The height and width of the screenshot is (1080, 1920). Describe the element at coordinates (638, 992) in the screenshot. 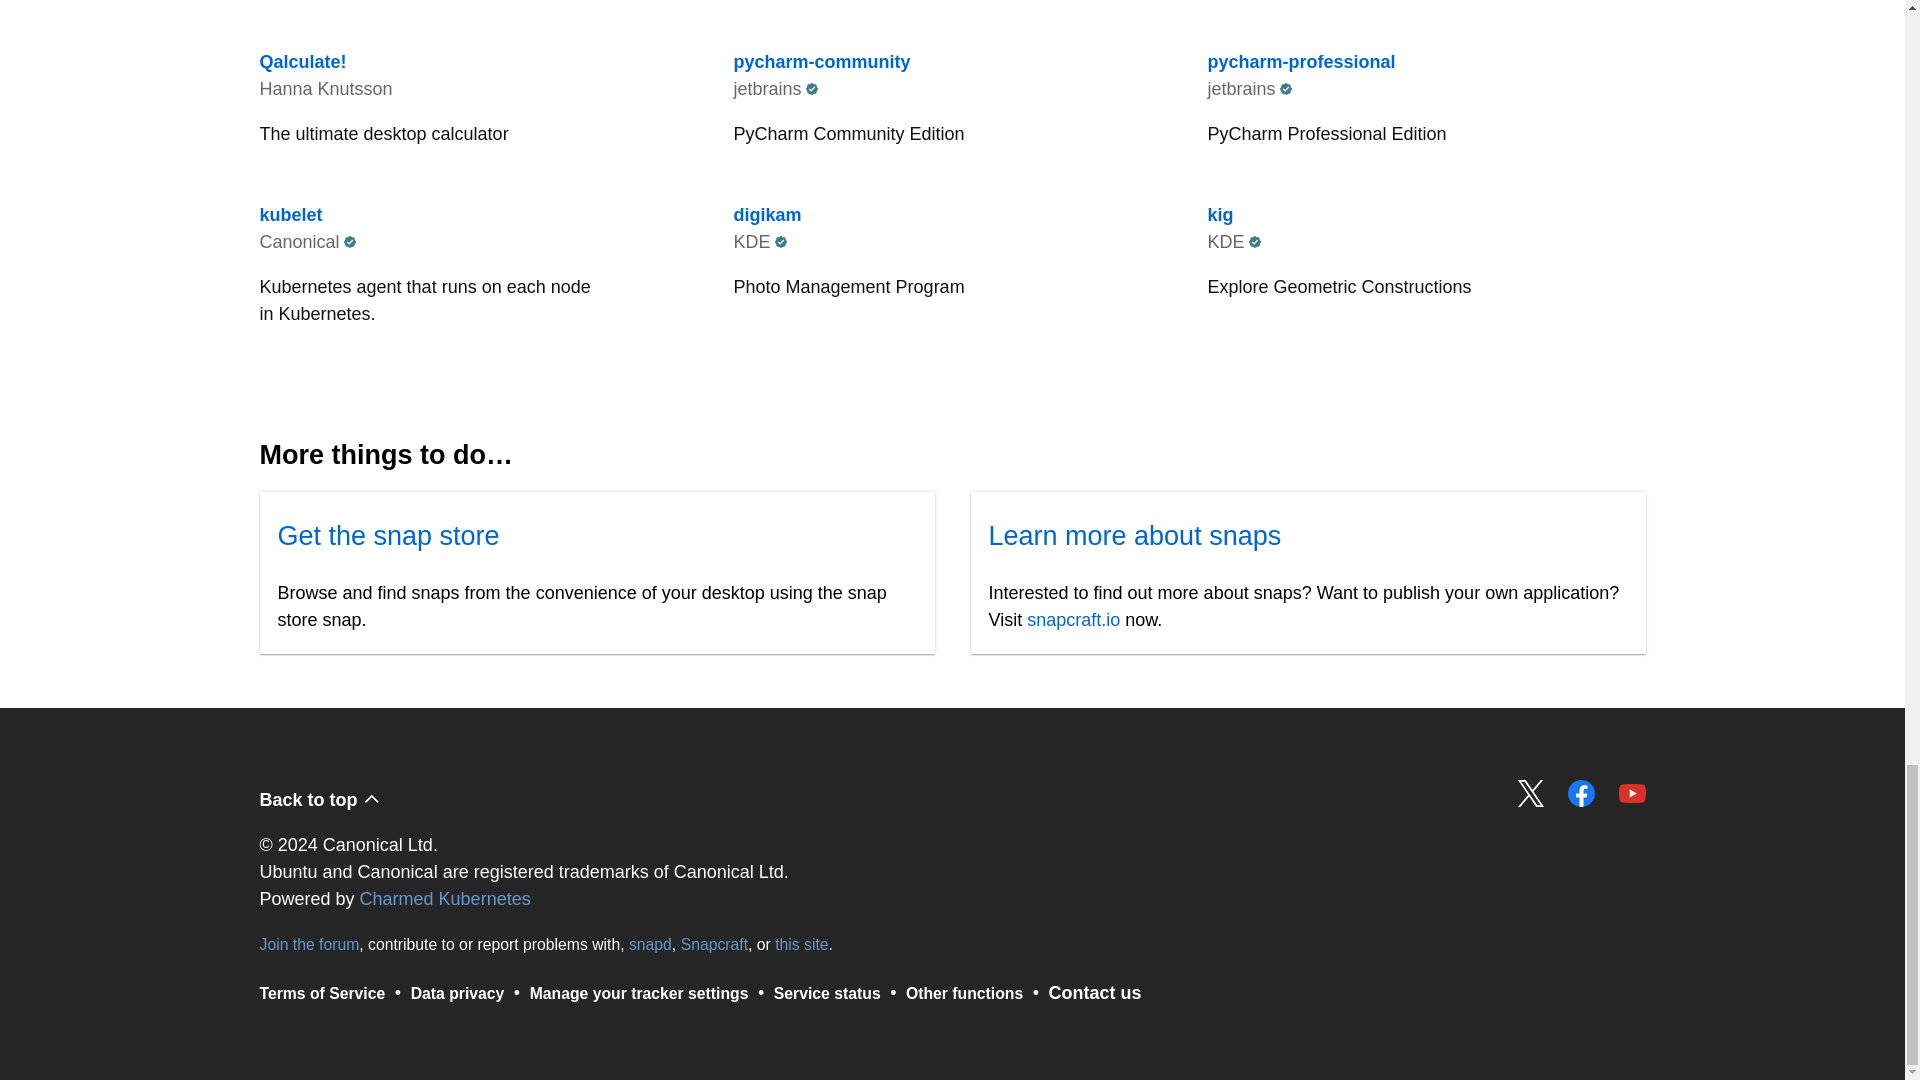

I see `Share on Twitter` at that location.